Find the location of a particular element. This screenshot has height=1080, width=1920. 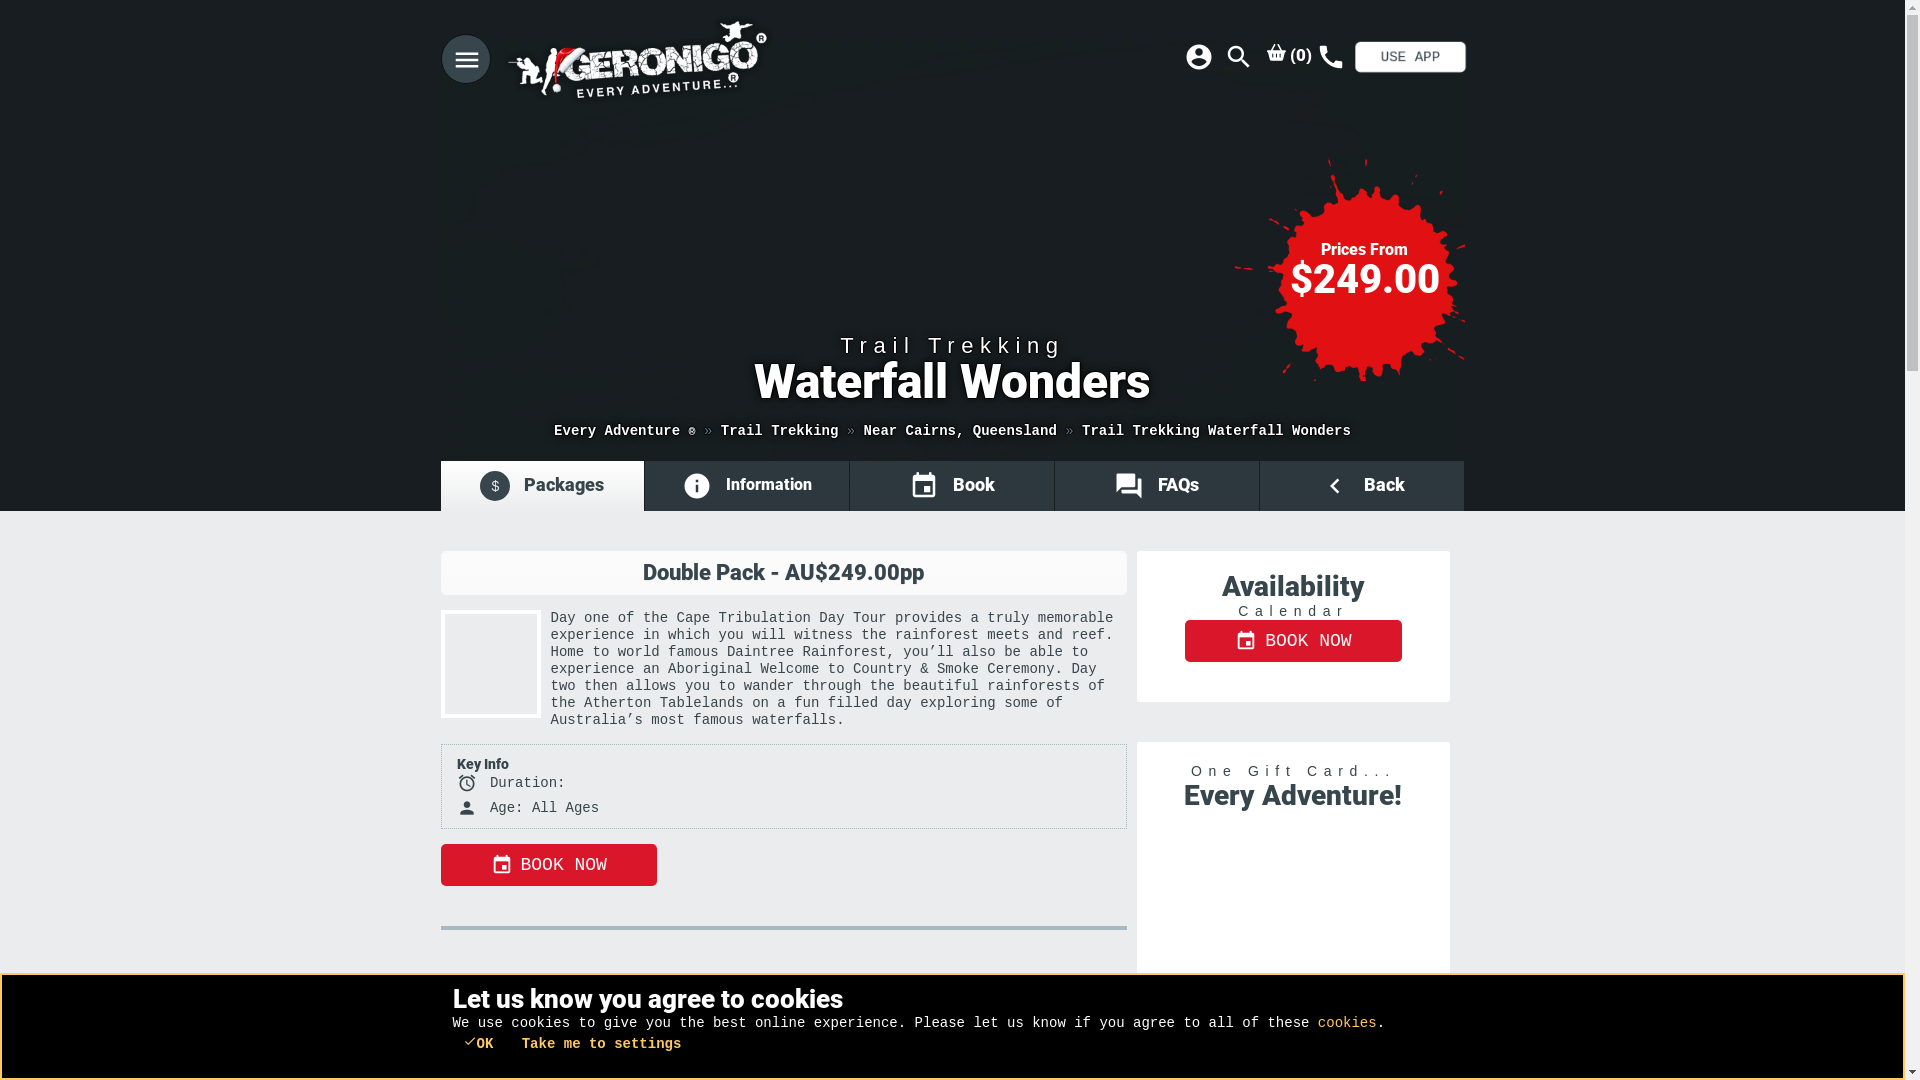

USE APP is located at coordinates (1402, 55).